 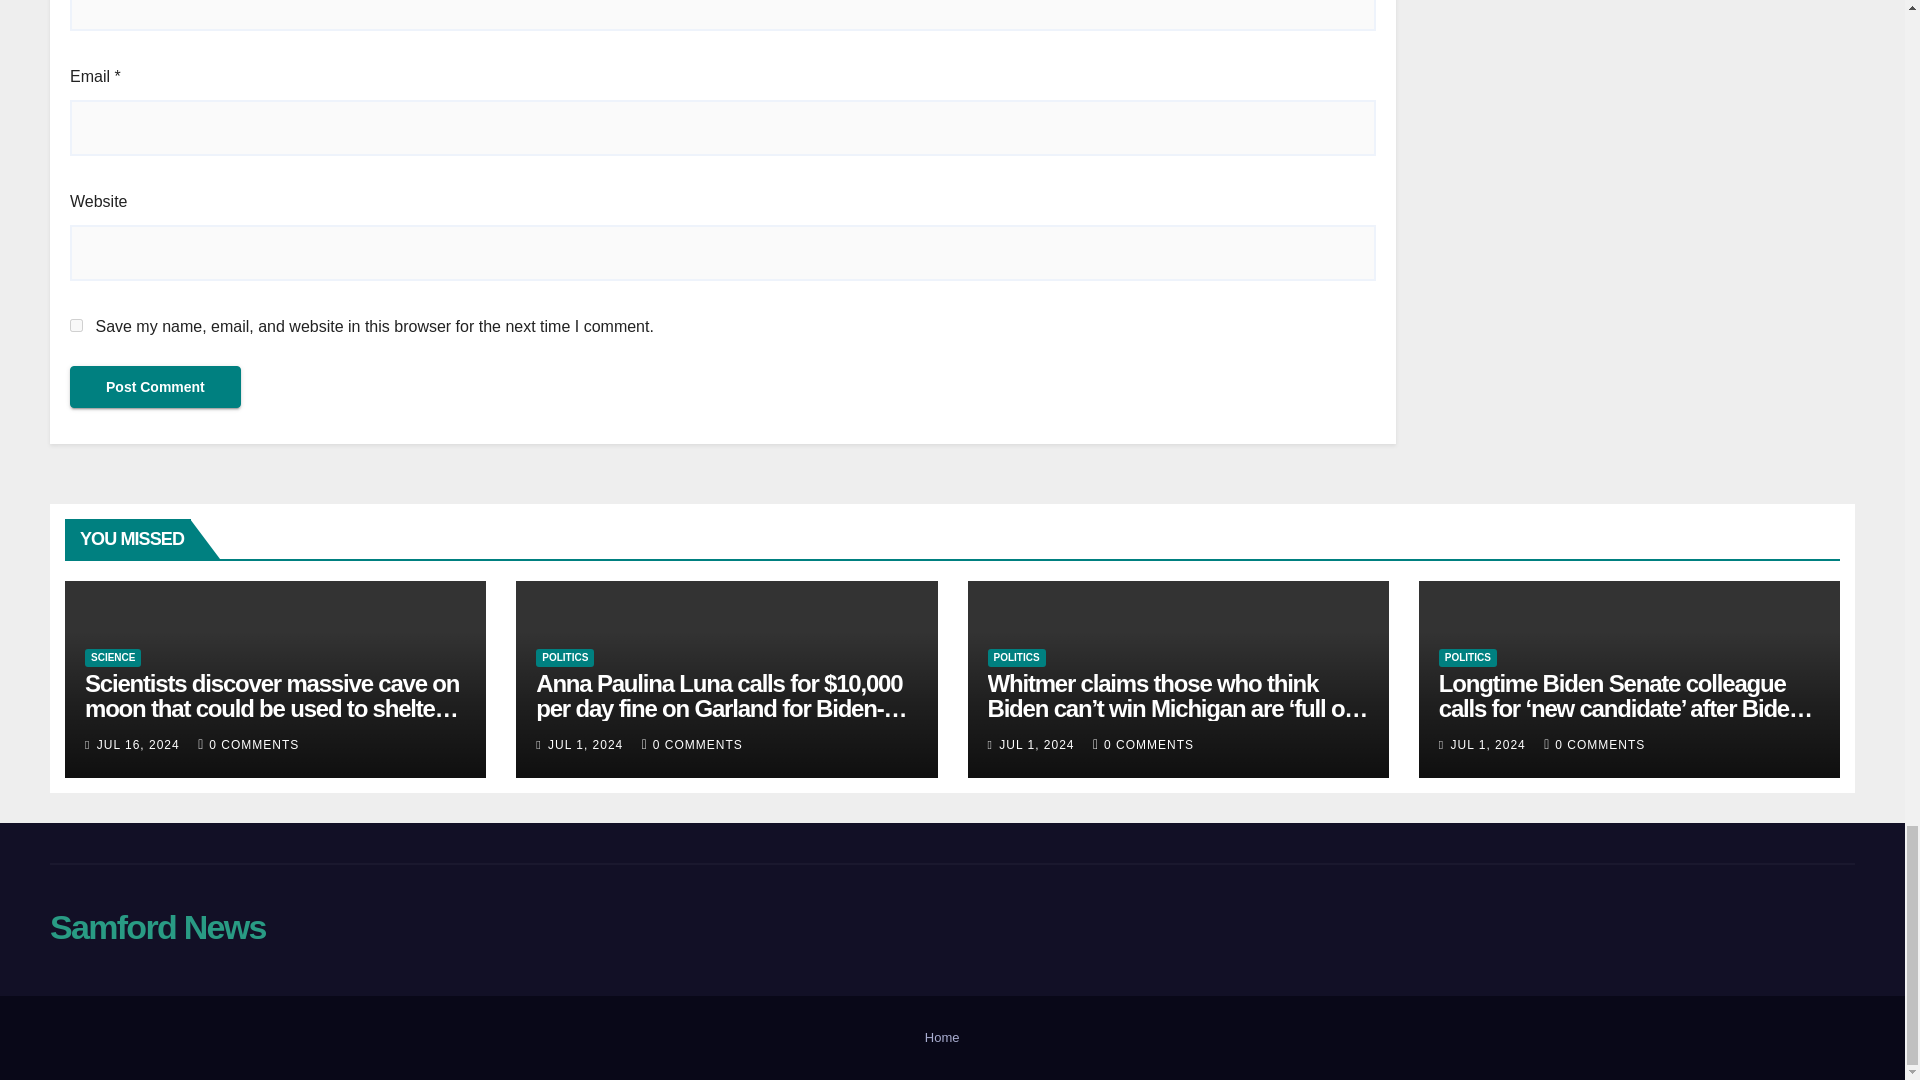 What do you see at coordinates (155, 387) in the screenshot?
I see `Post Comment` at bounding box center [155, 387].